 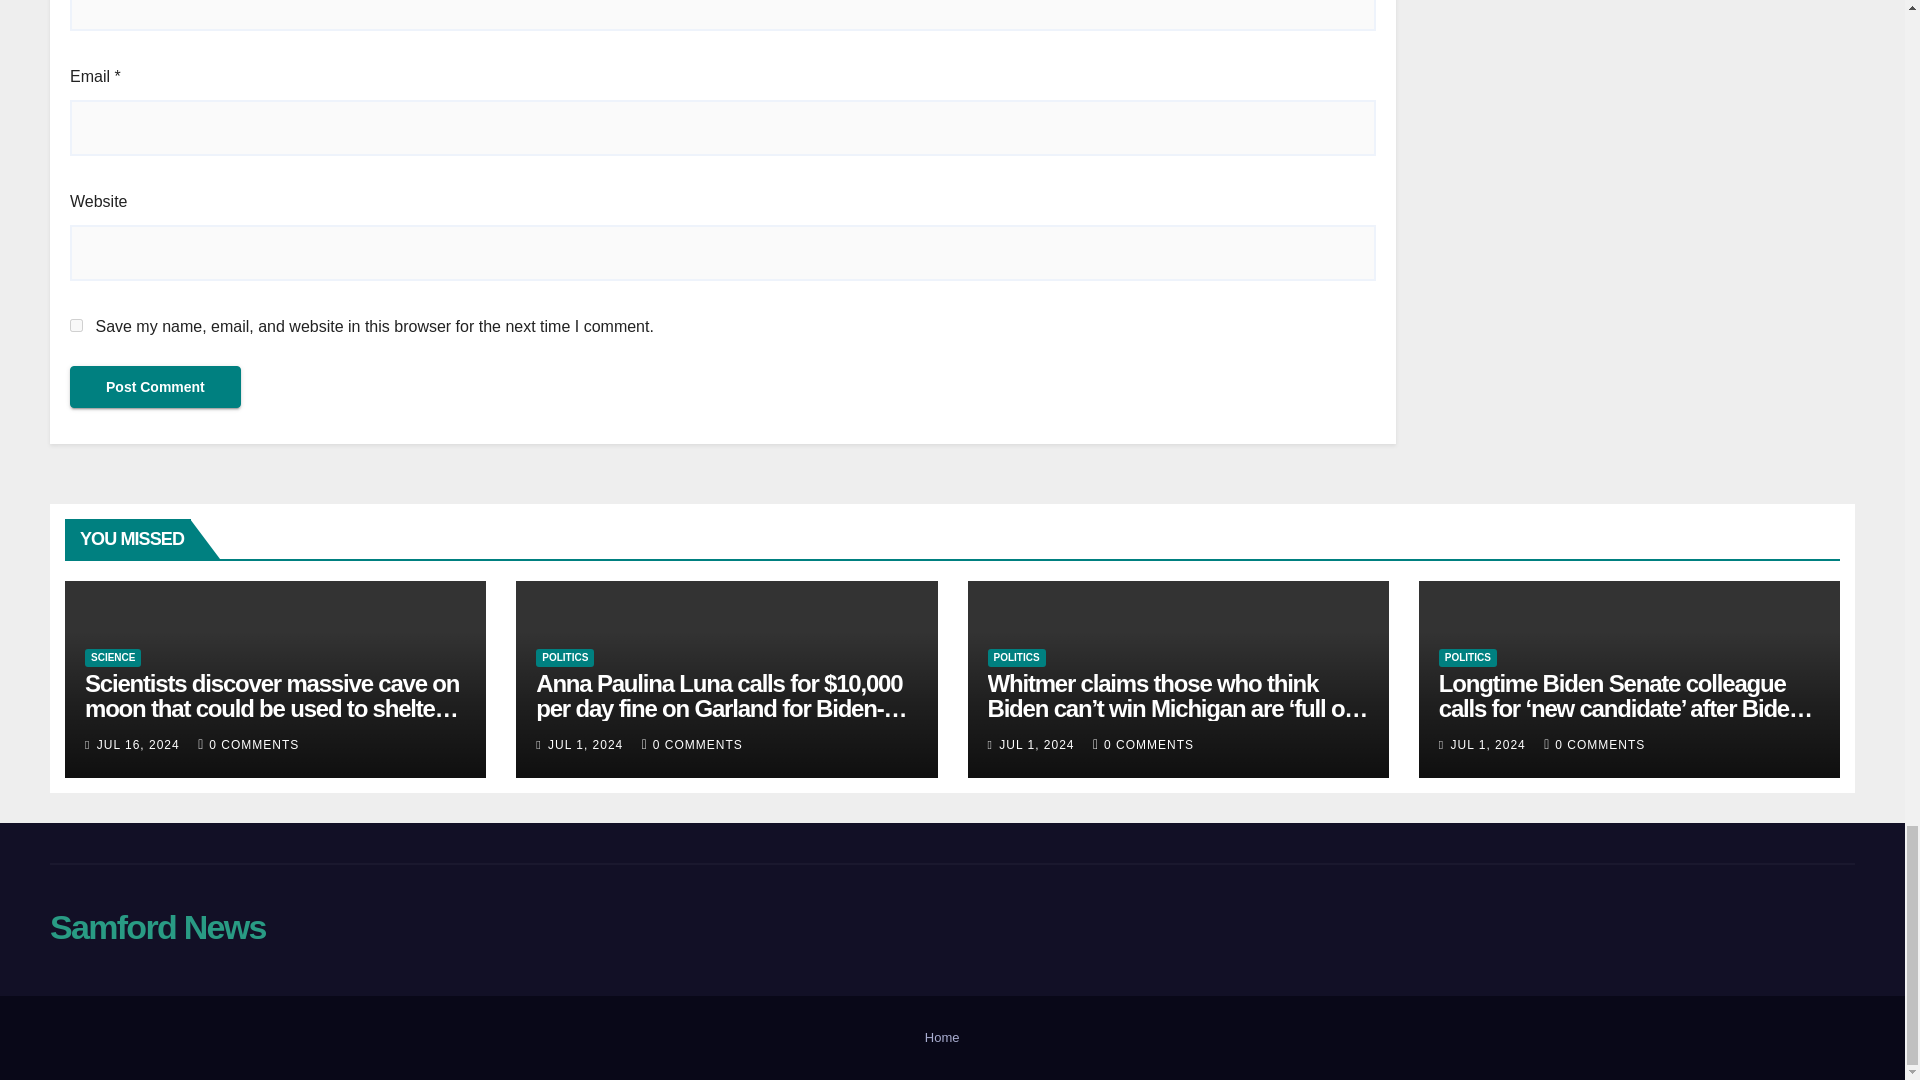 What do you see at coordinates (155, 387) in the screenshot?
I see `Post Comment` at bounding box center [155, 387].